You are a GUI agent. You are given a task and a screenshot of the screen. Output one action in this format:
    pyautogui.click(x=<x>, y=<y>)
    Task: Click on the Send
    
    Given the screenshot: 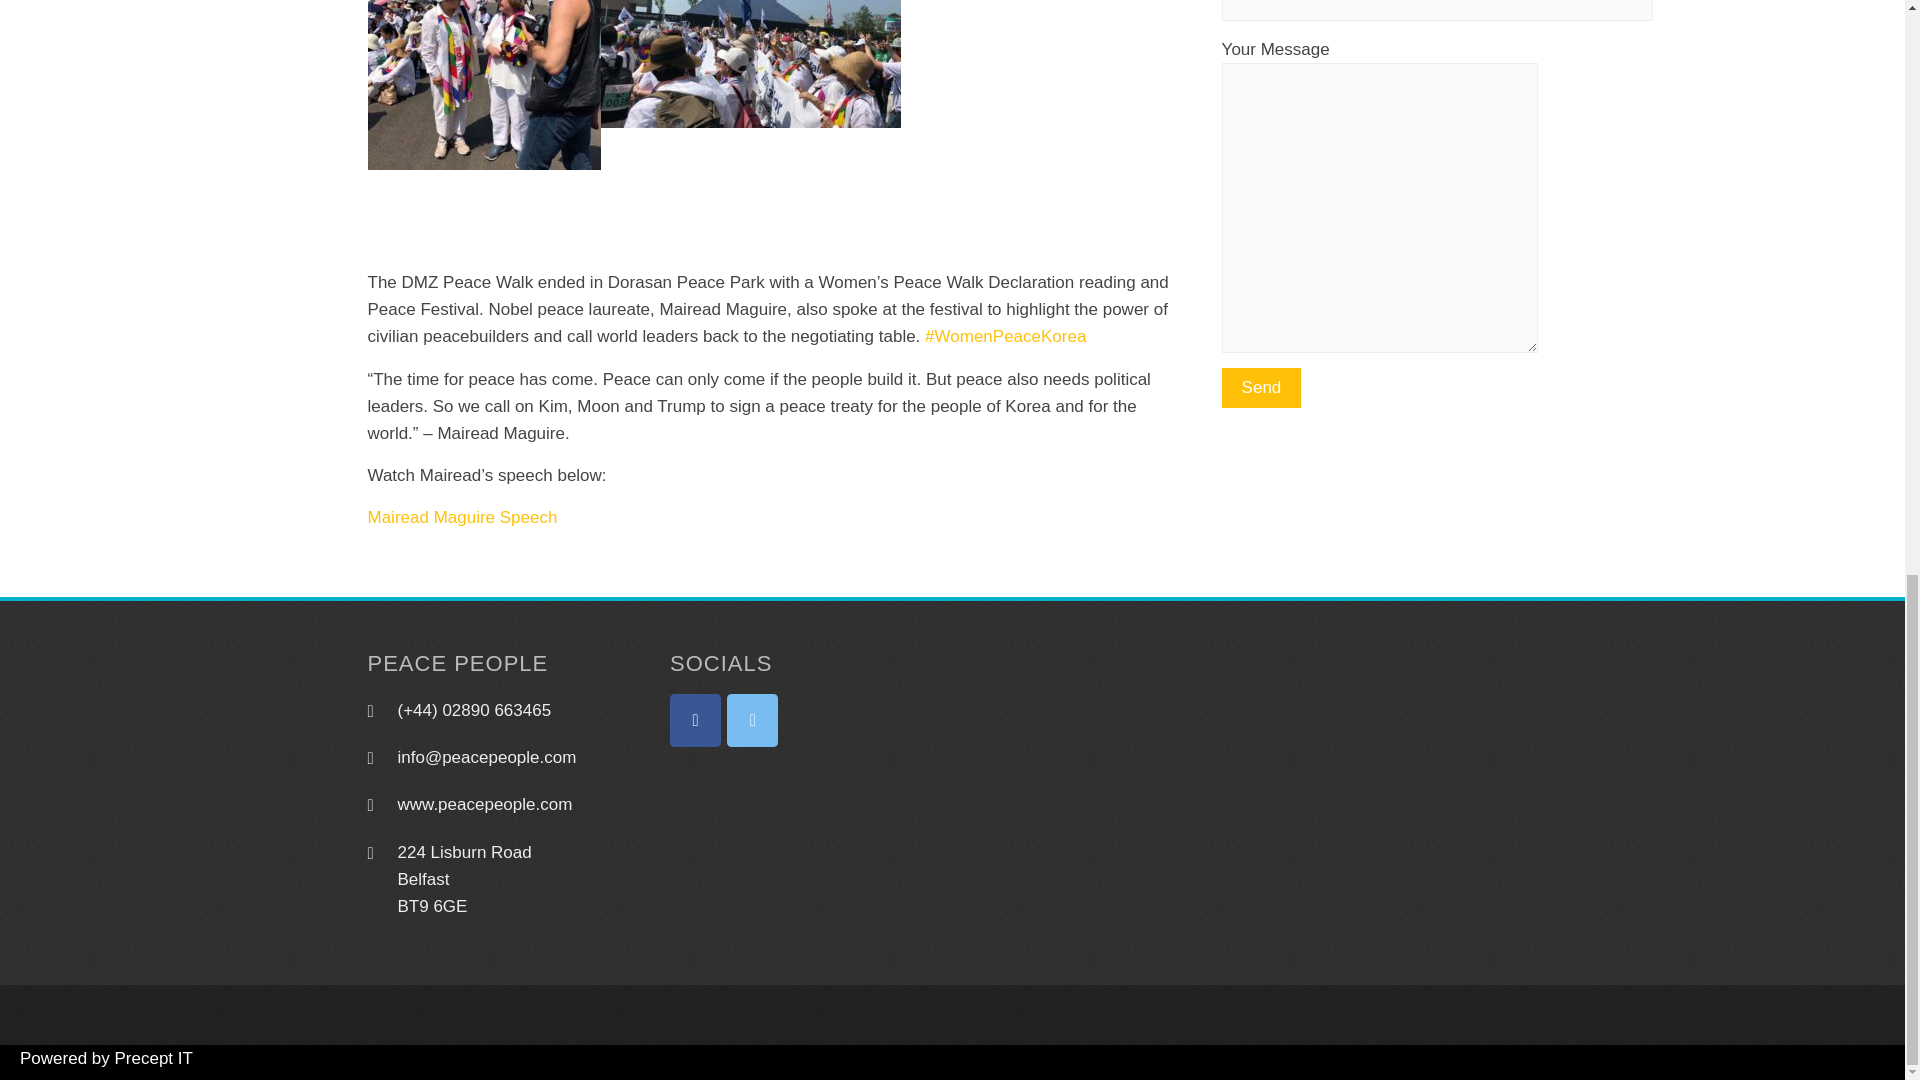 What is the action you would take?
    pyautogui.click(x=1261, y=388)
    